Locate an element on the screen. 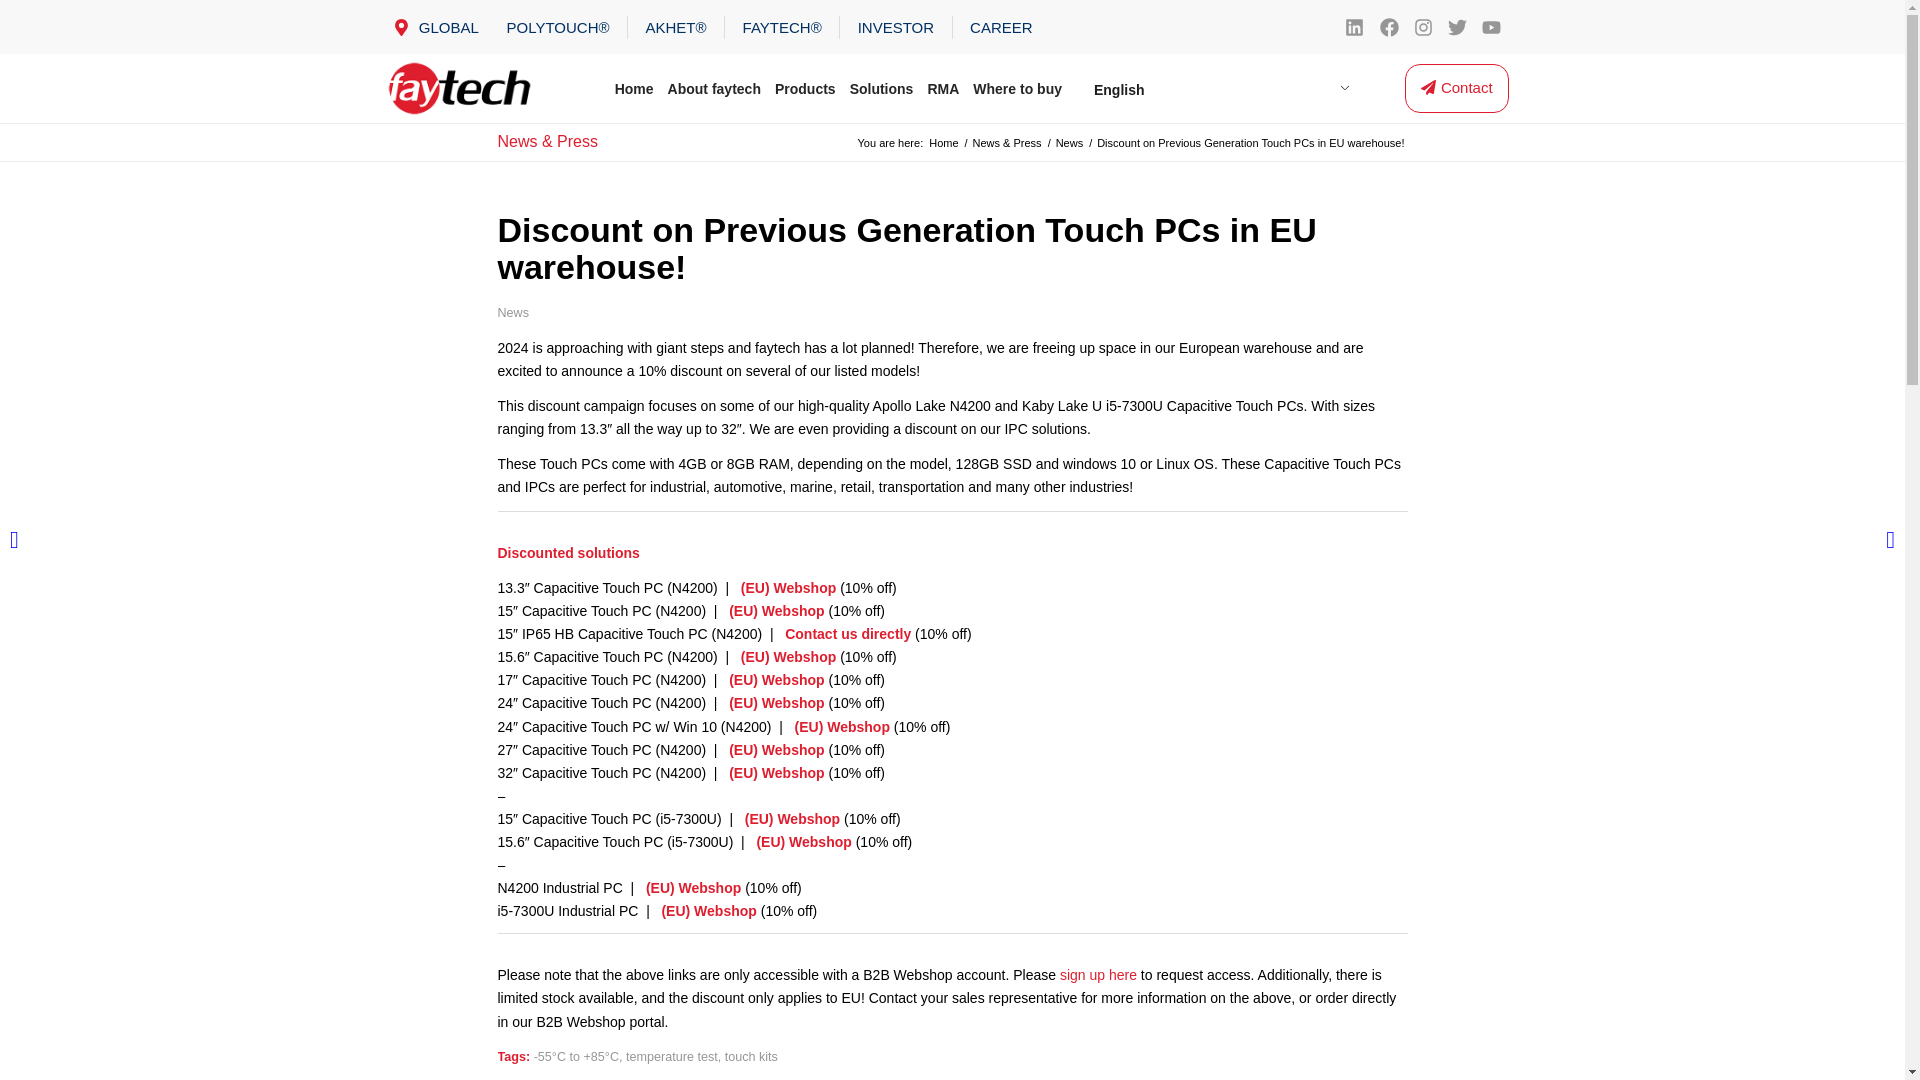 The width and height of the screenshot is (1920, 1080). CAREER is located at coordinates (1000, 27).